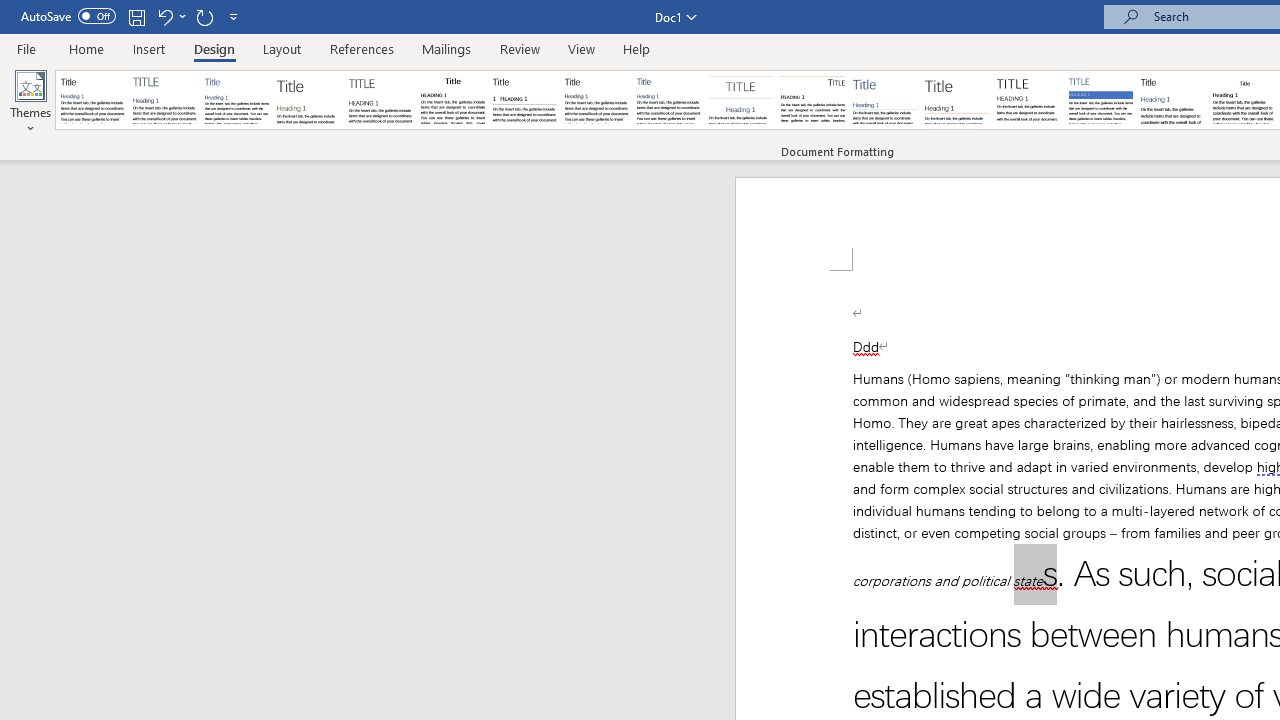 Image resolution: width=1280 pixels, height=720 pixels. What do you see at coordinates (520, 48) in the screenshot?
I see `Review` at bounding box center [520, 48].